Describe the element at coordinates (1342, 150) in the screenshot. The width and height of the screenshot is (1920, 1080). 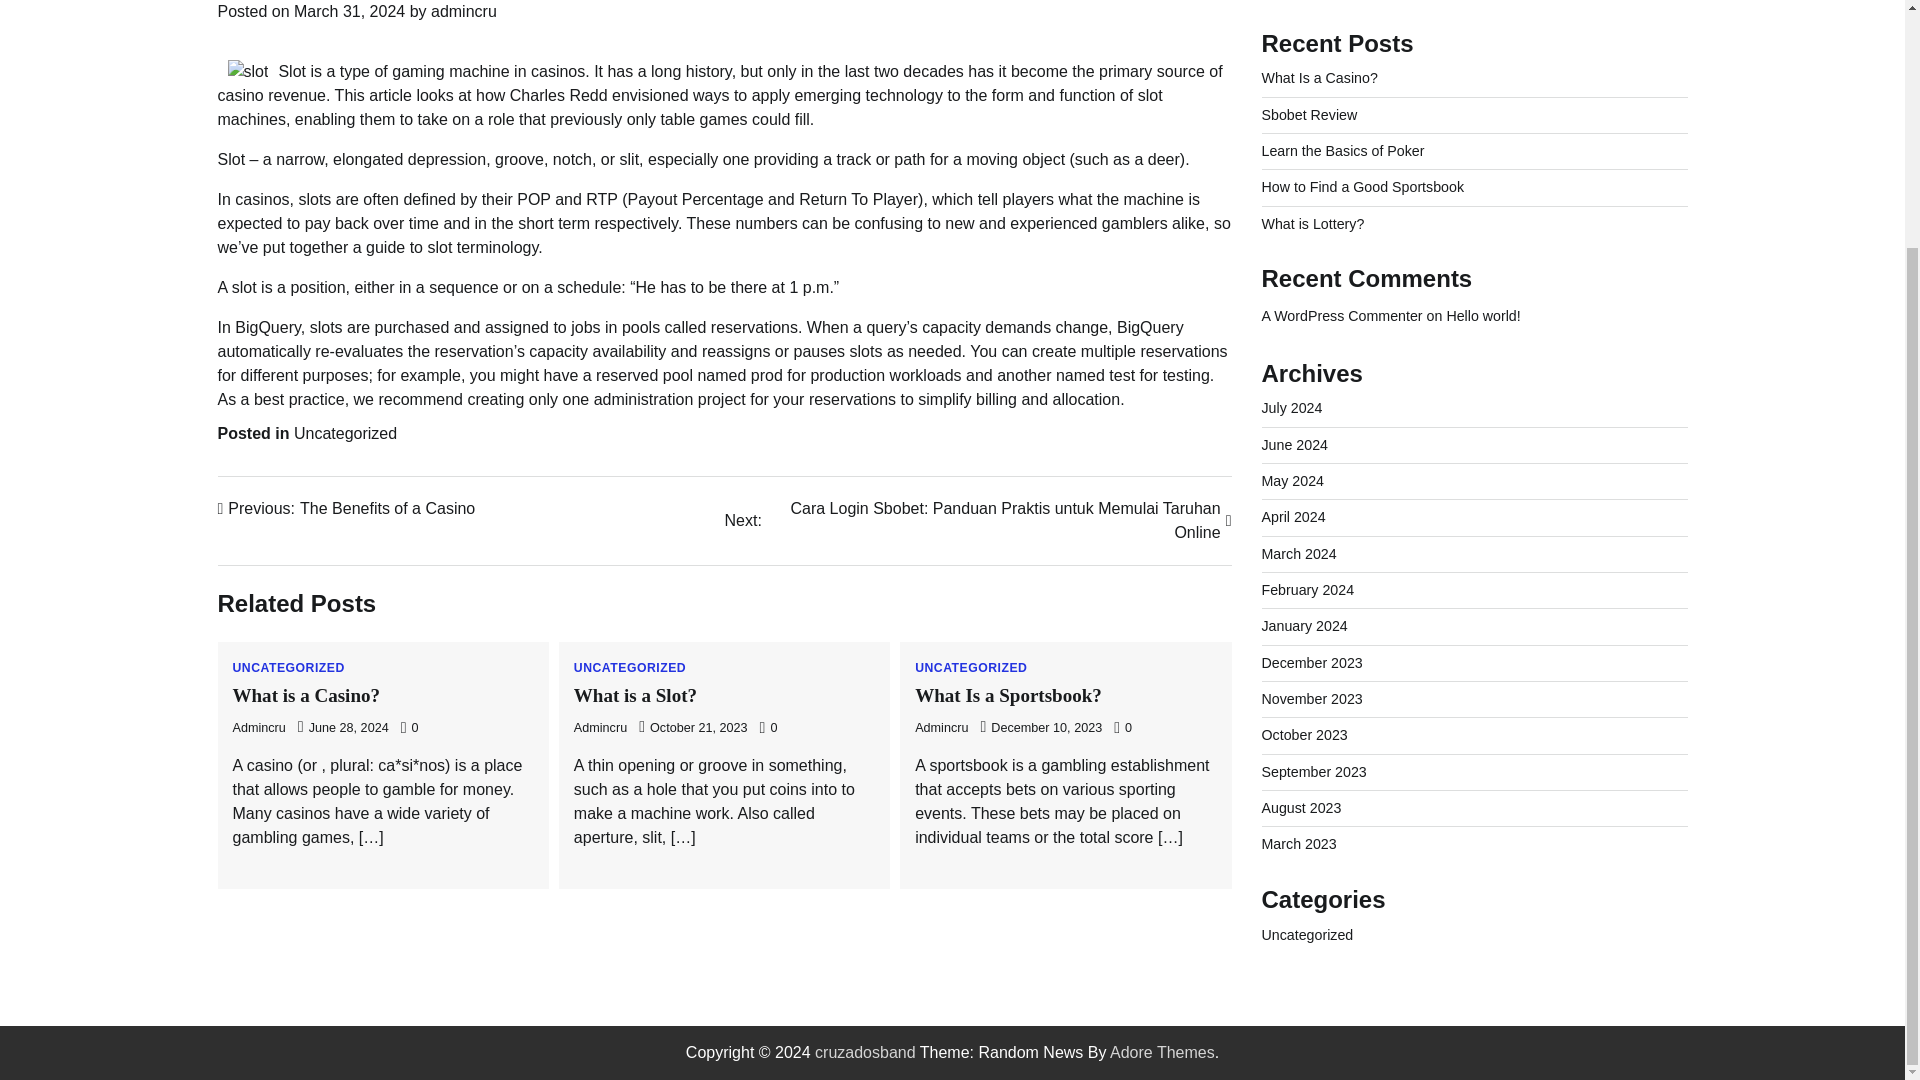
I see `September 2023` at that location.